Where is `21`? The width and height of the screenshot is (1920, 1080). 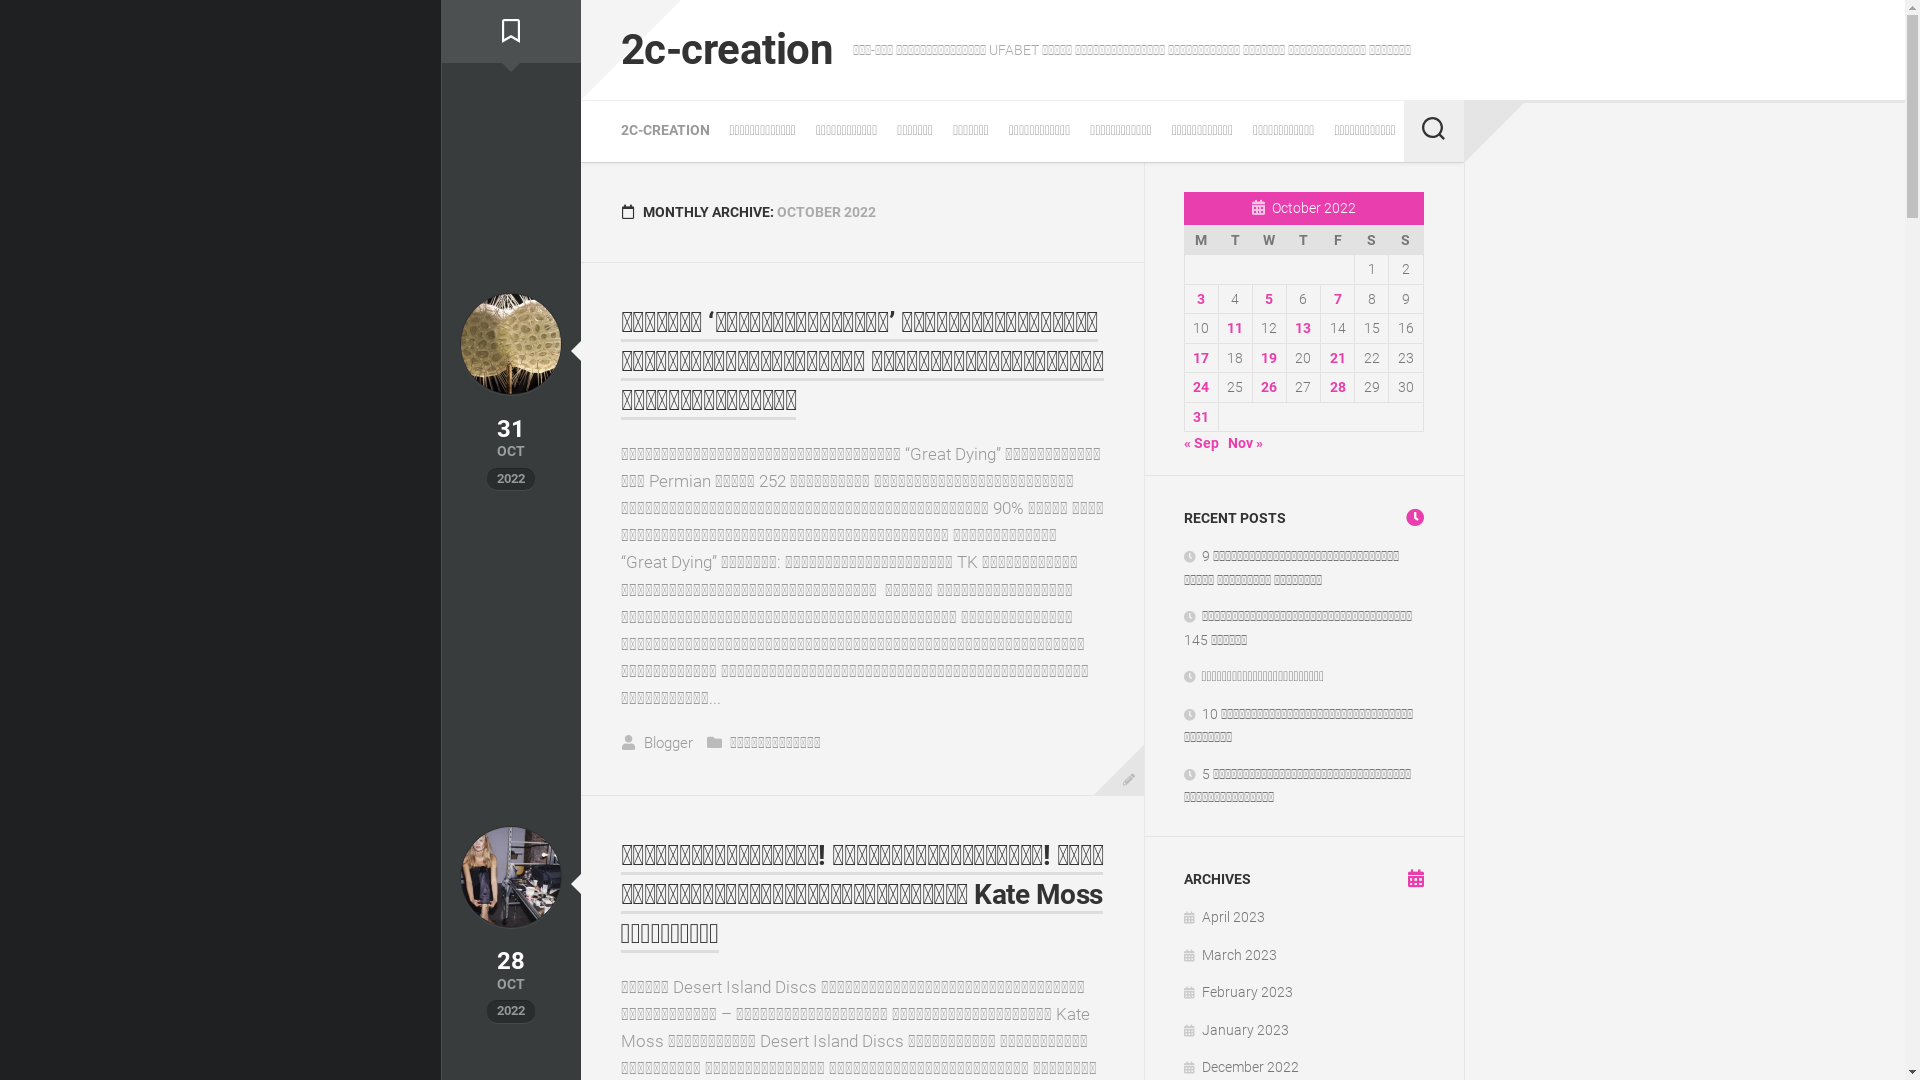
21 is located at coordinates (1338, 358).